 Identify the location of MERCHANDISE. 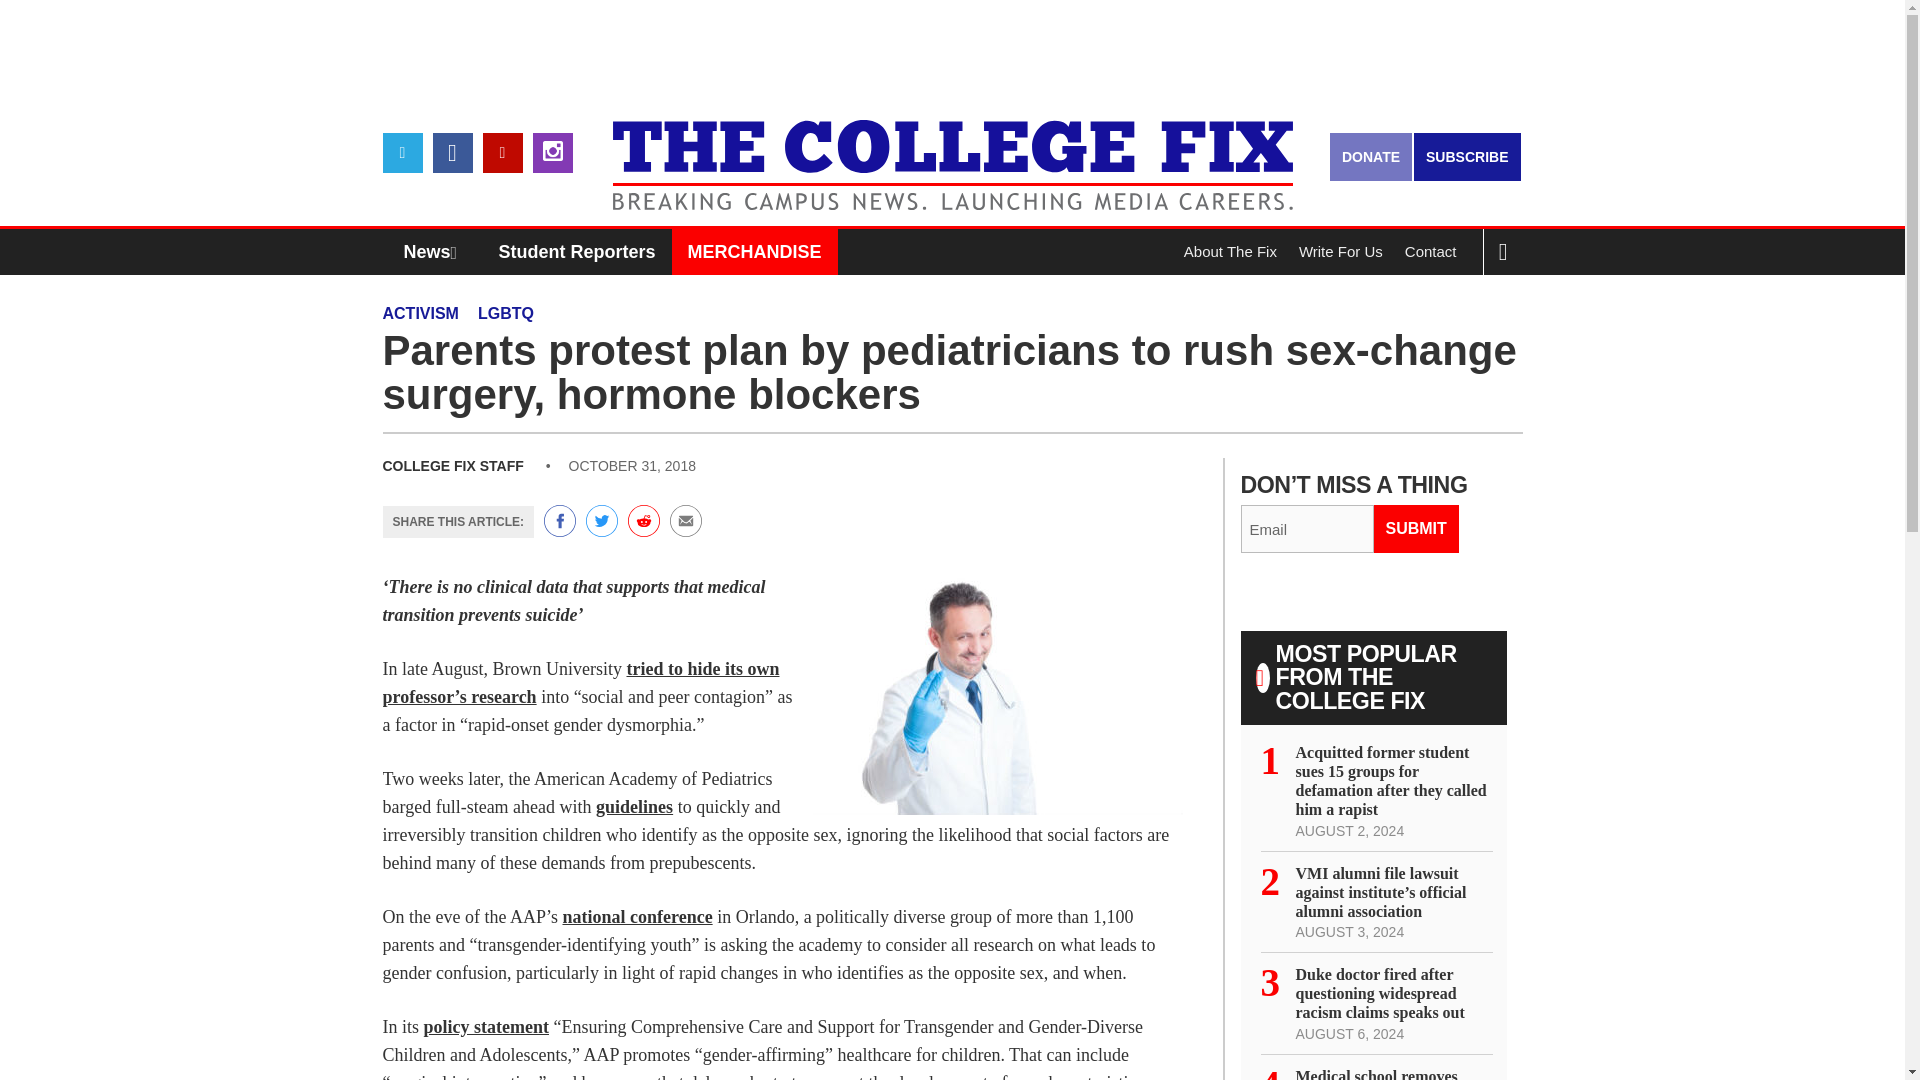
(754, 252).